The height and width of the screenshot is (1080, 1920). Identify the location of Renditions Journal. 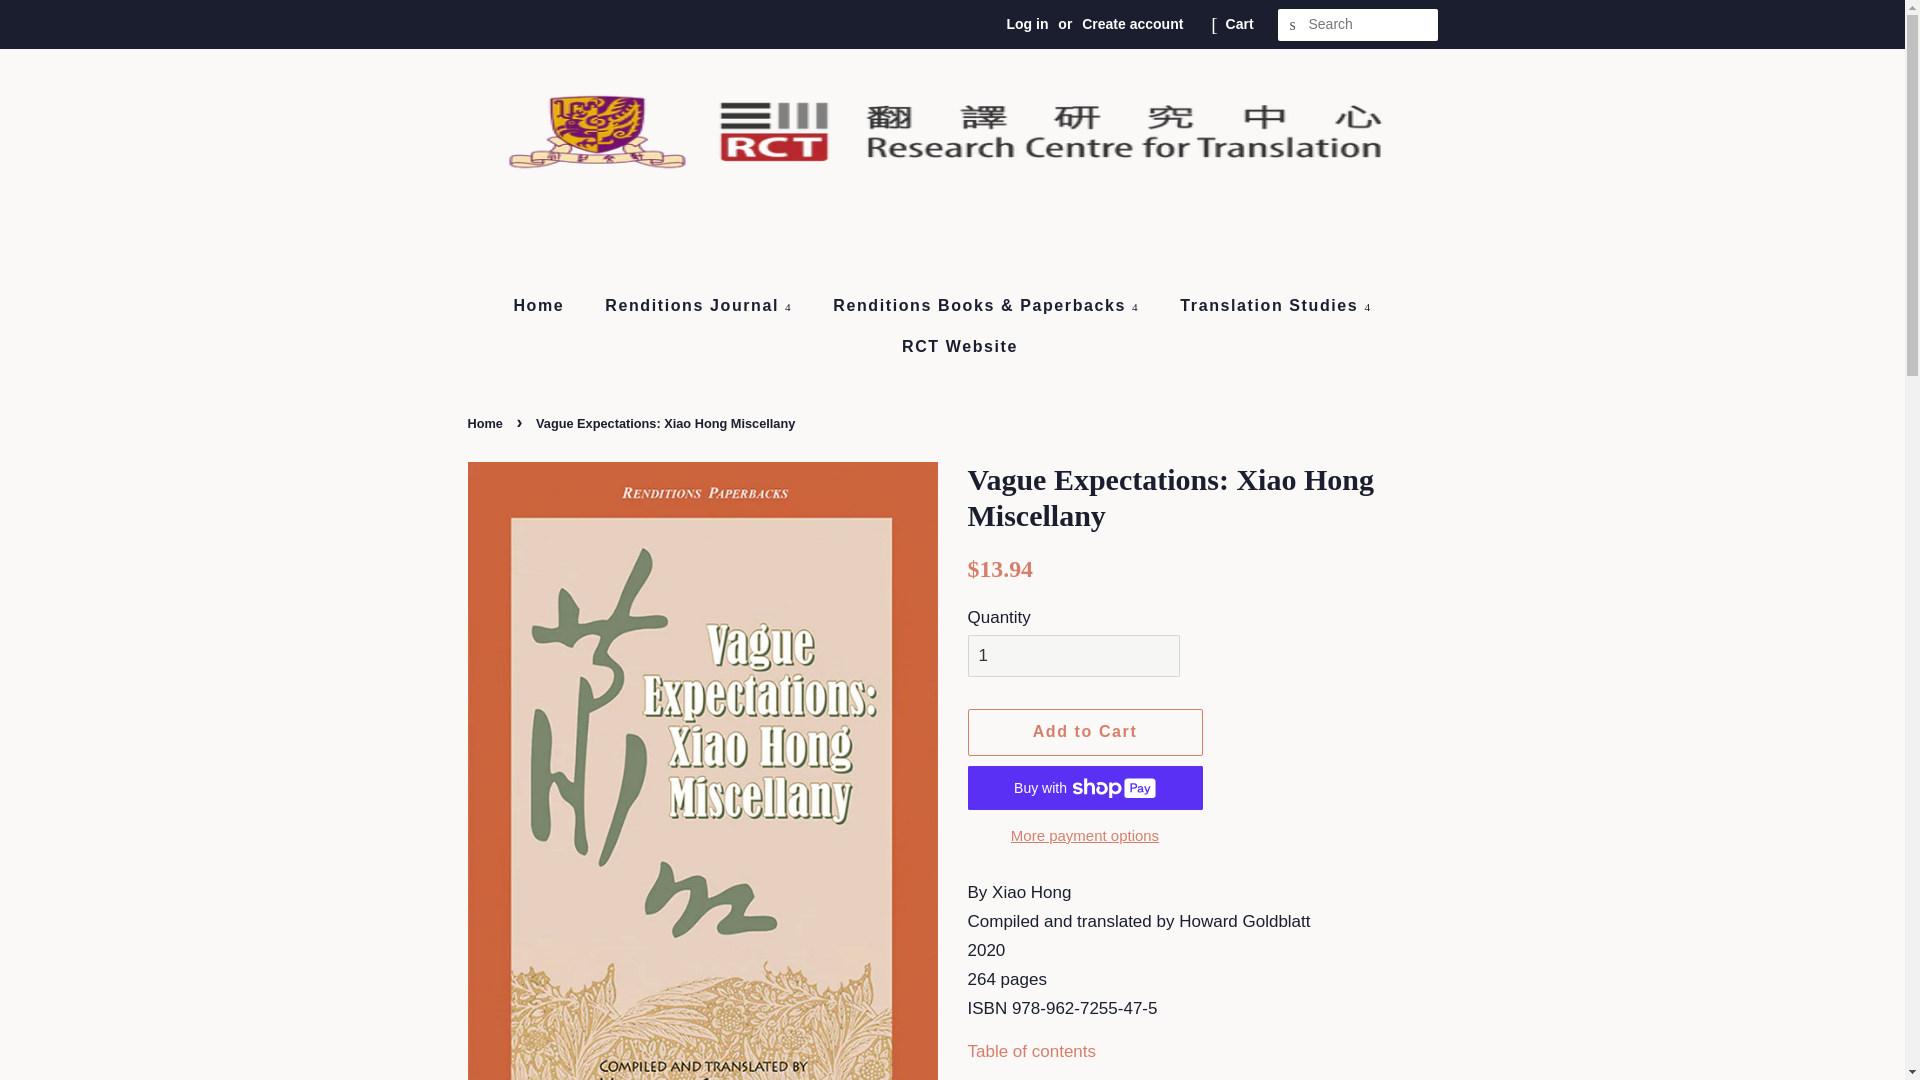
(700, 306).